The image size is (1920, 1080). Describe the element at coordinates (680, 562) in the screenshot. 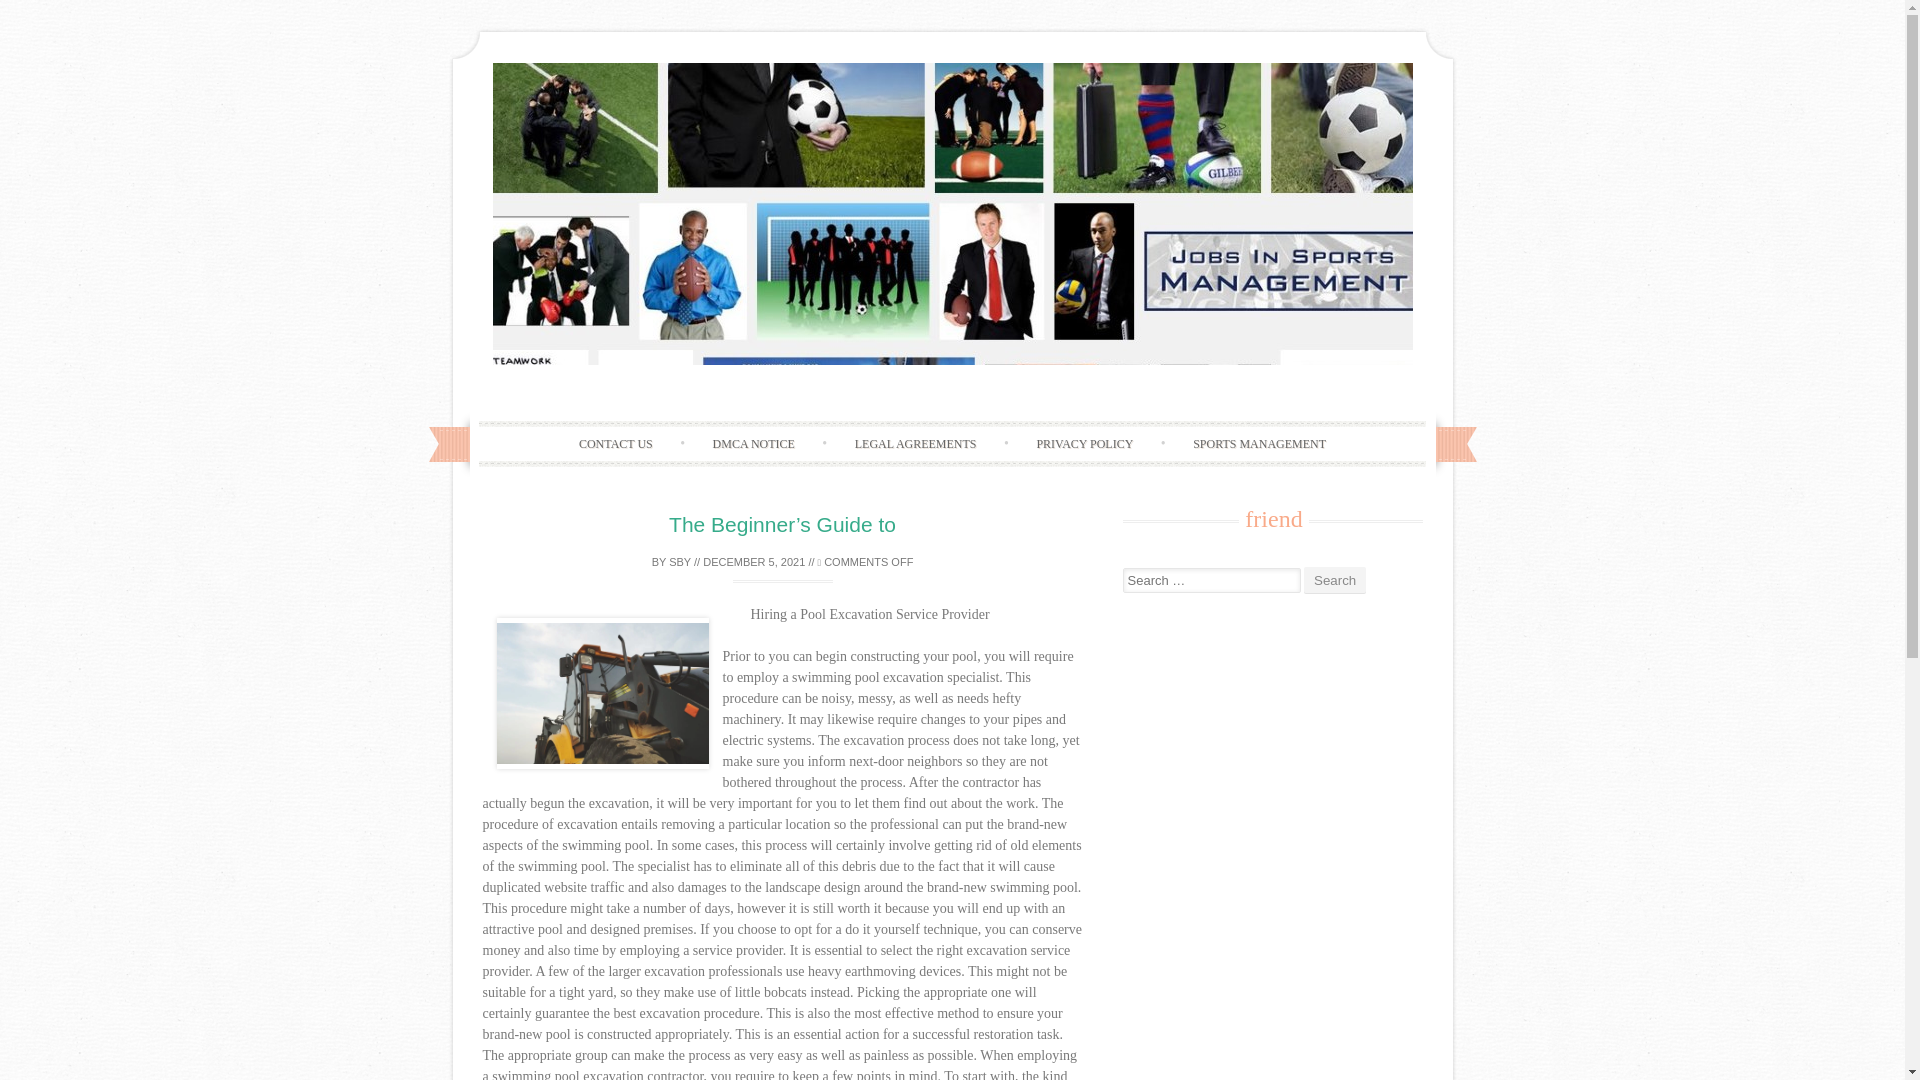

I see `SBY` at that location.